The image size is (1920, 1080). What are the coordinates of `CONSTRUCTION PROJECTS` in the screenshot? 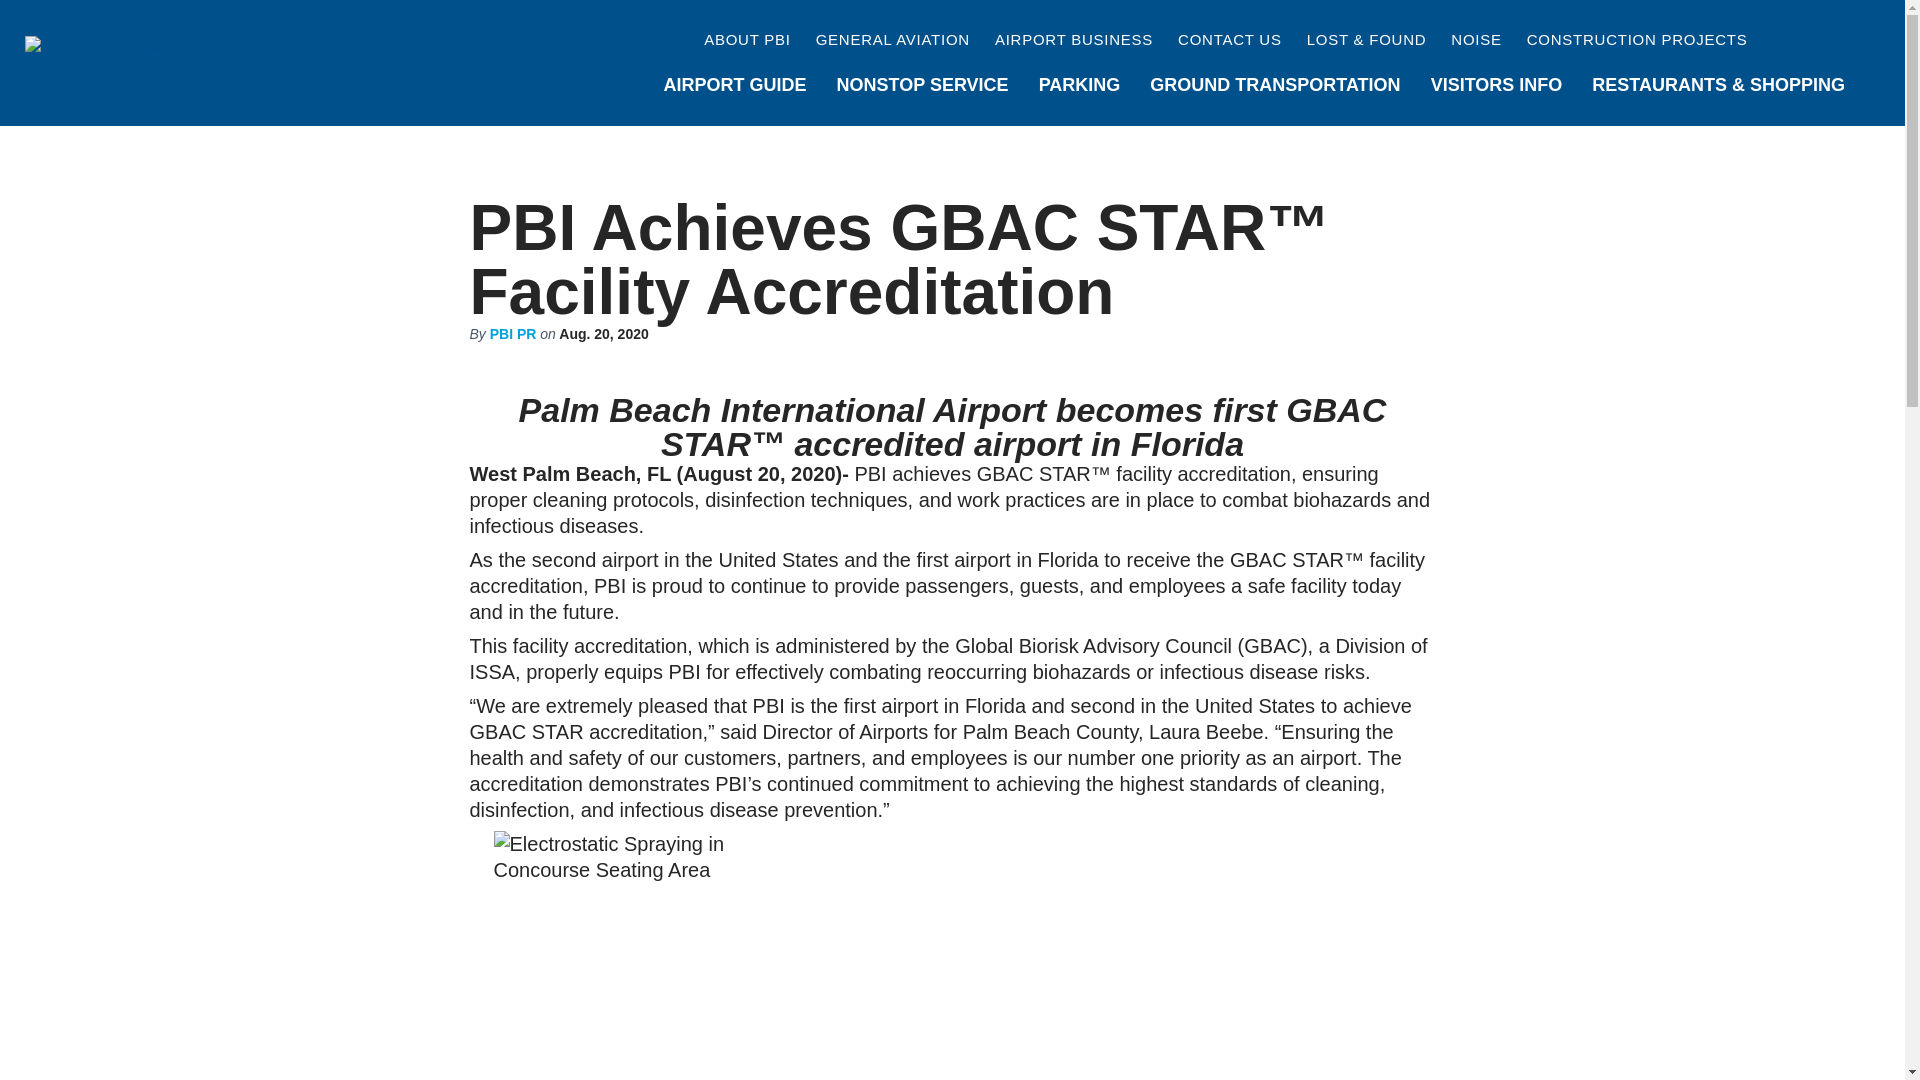 It's located at (1637, 40).